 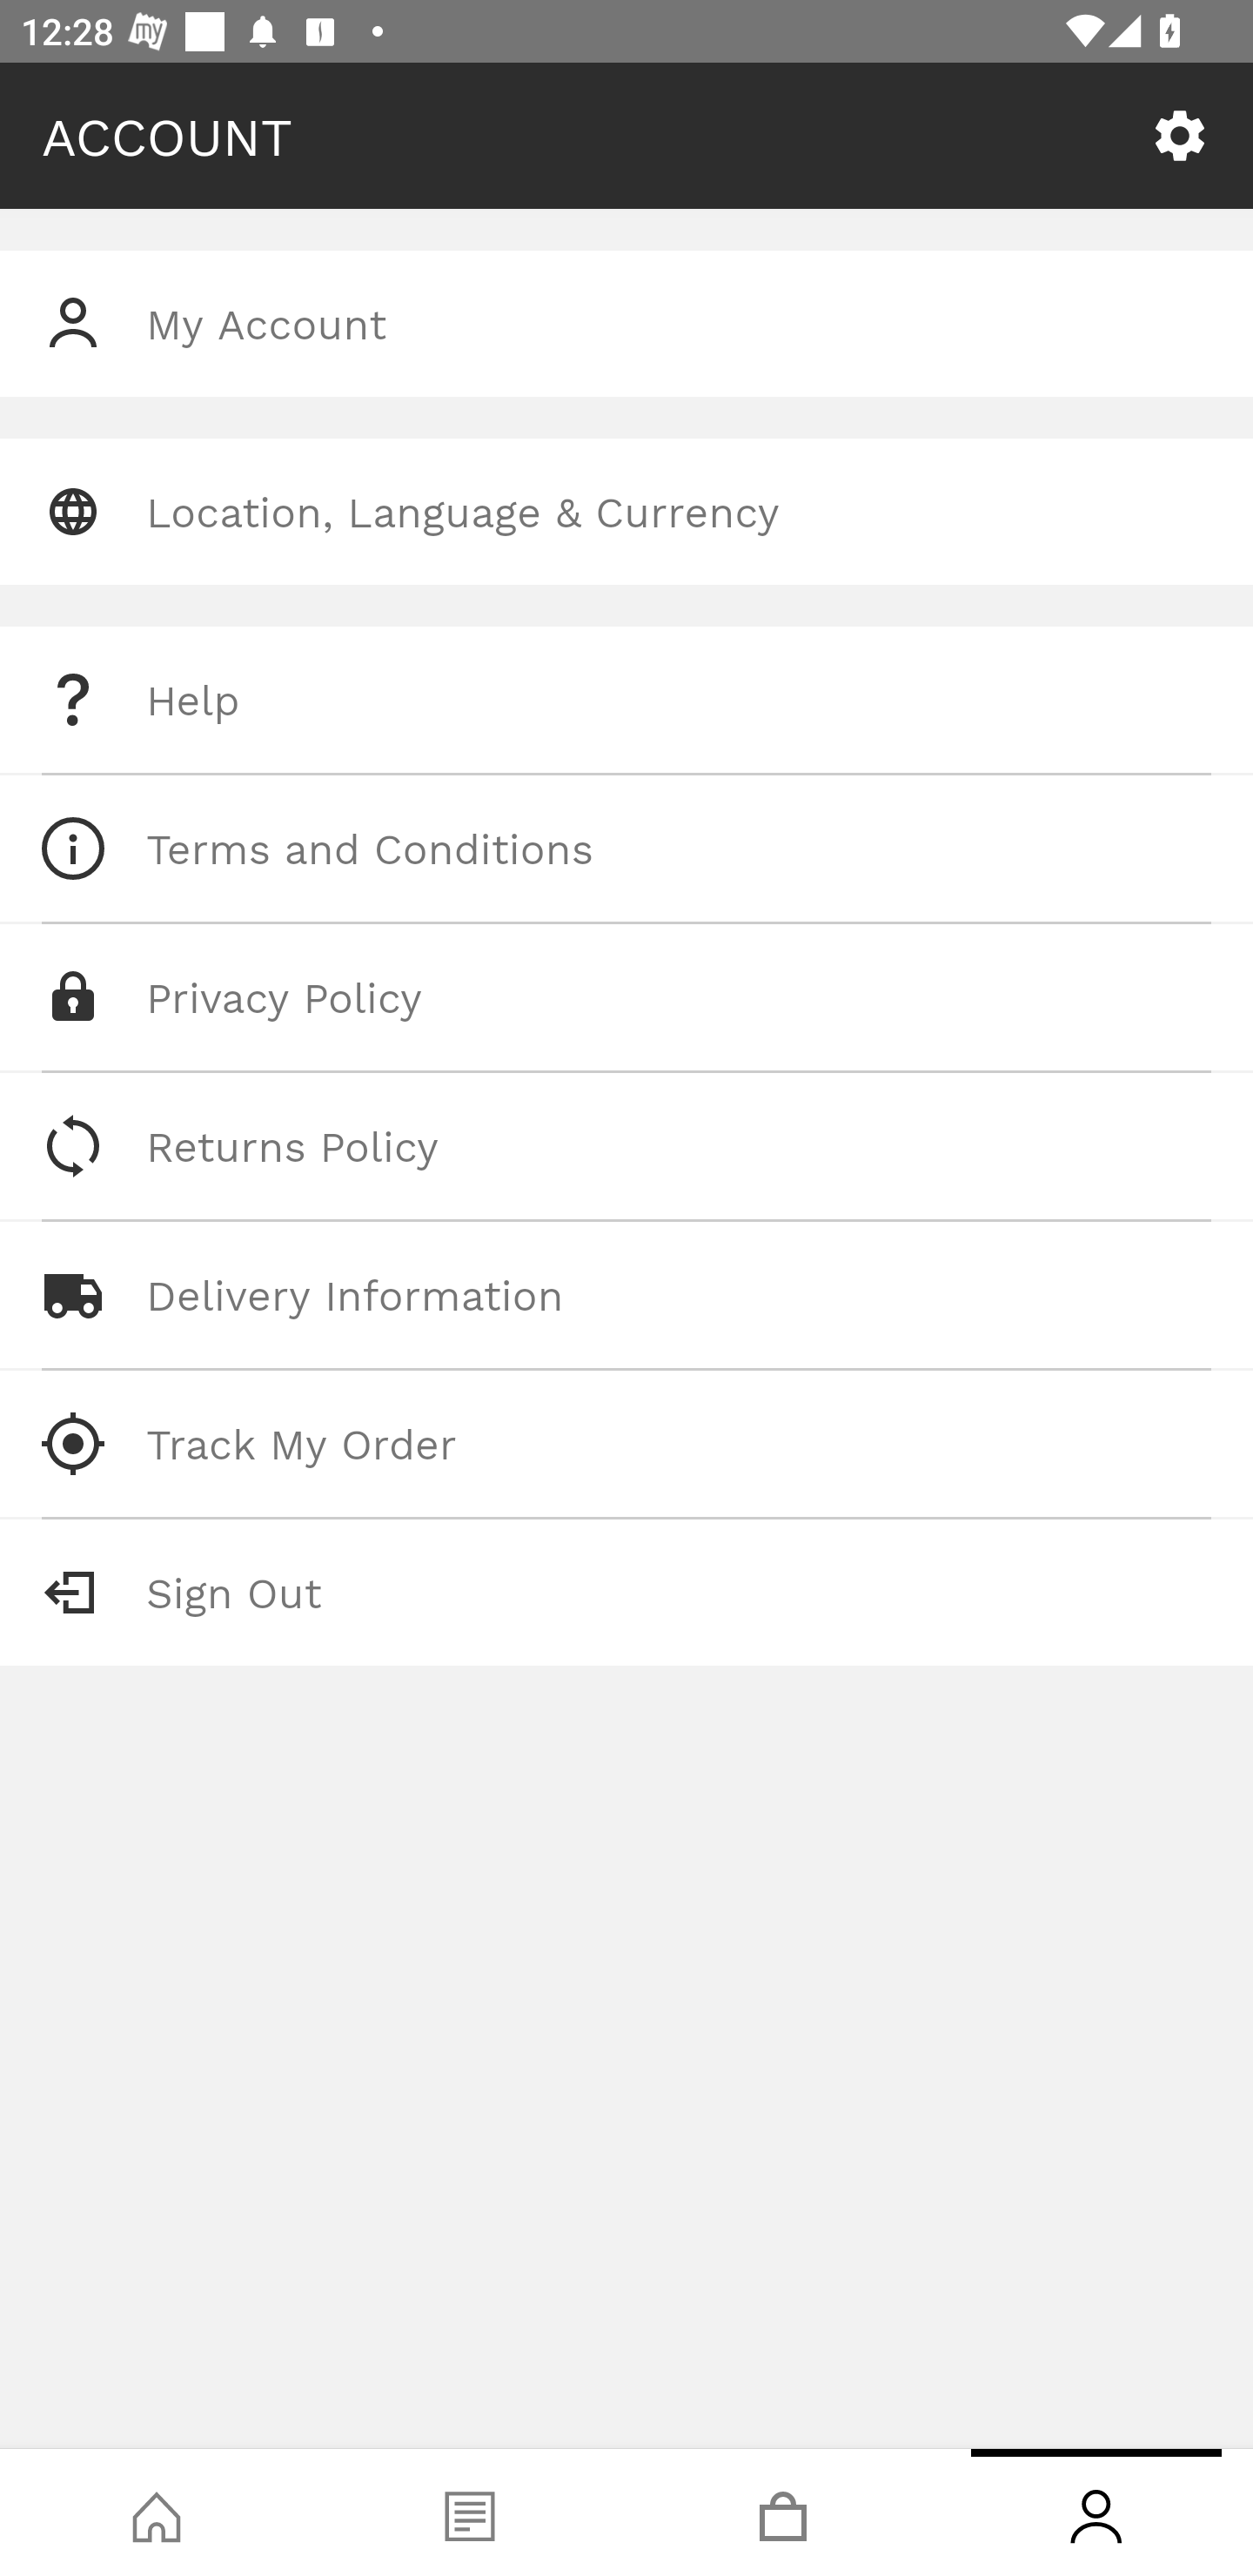 I want to click on SETTINGS, so click(x=1180, y=136).